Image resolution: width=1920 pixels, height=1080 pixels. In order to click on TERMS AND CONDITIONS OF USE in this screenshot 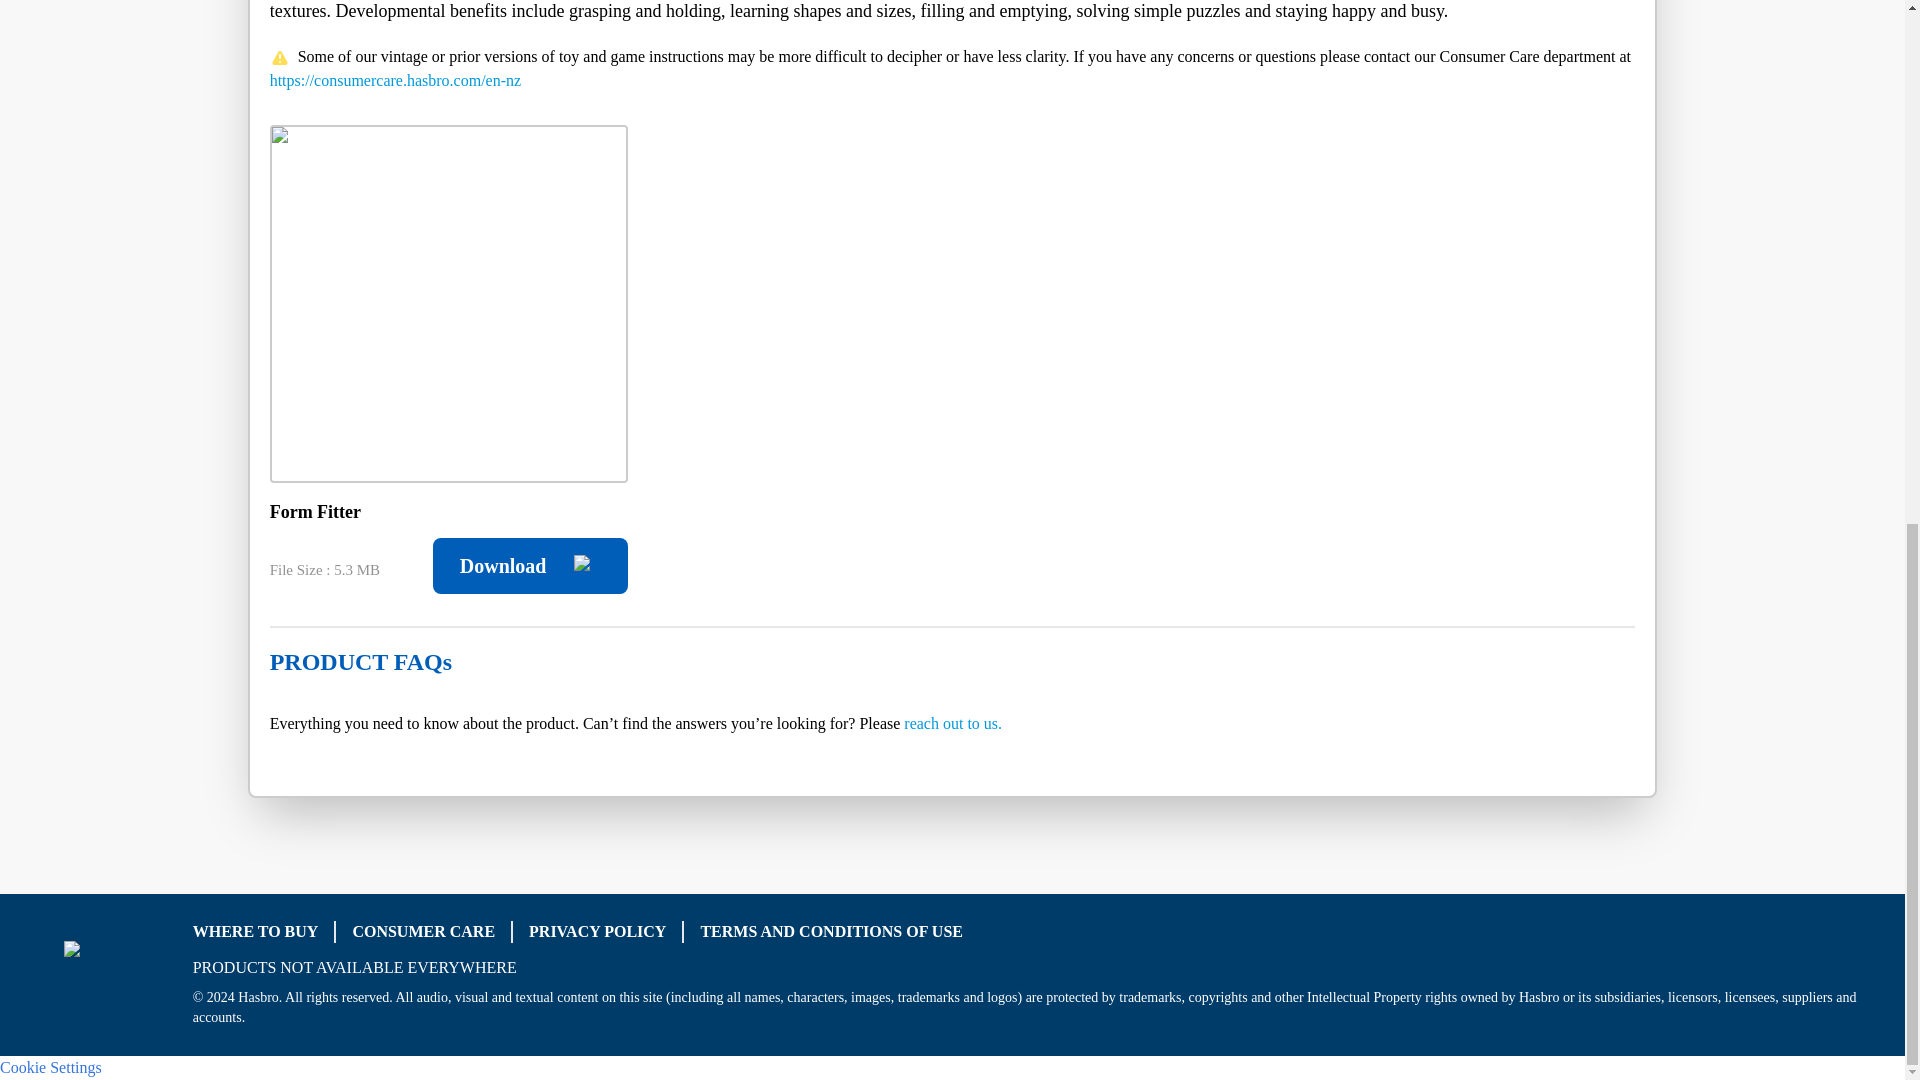, I will do `click(832, 931)`.